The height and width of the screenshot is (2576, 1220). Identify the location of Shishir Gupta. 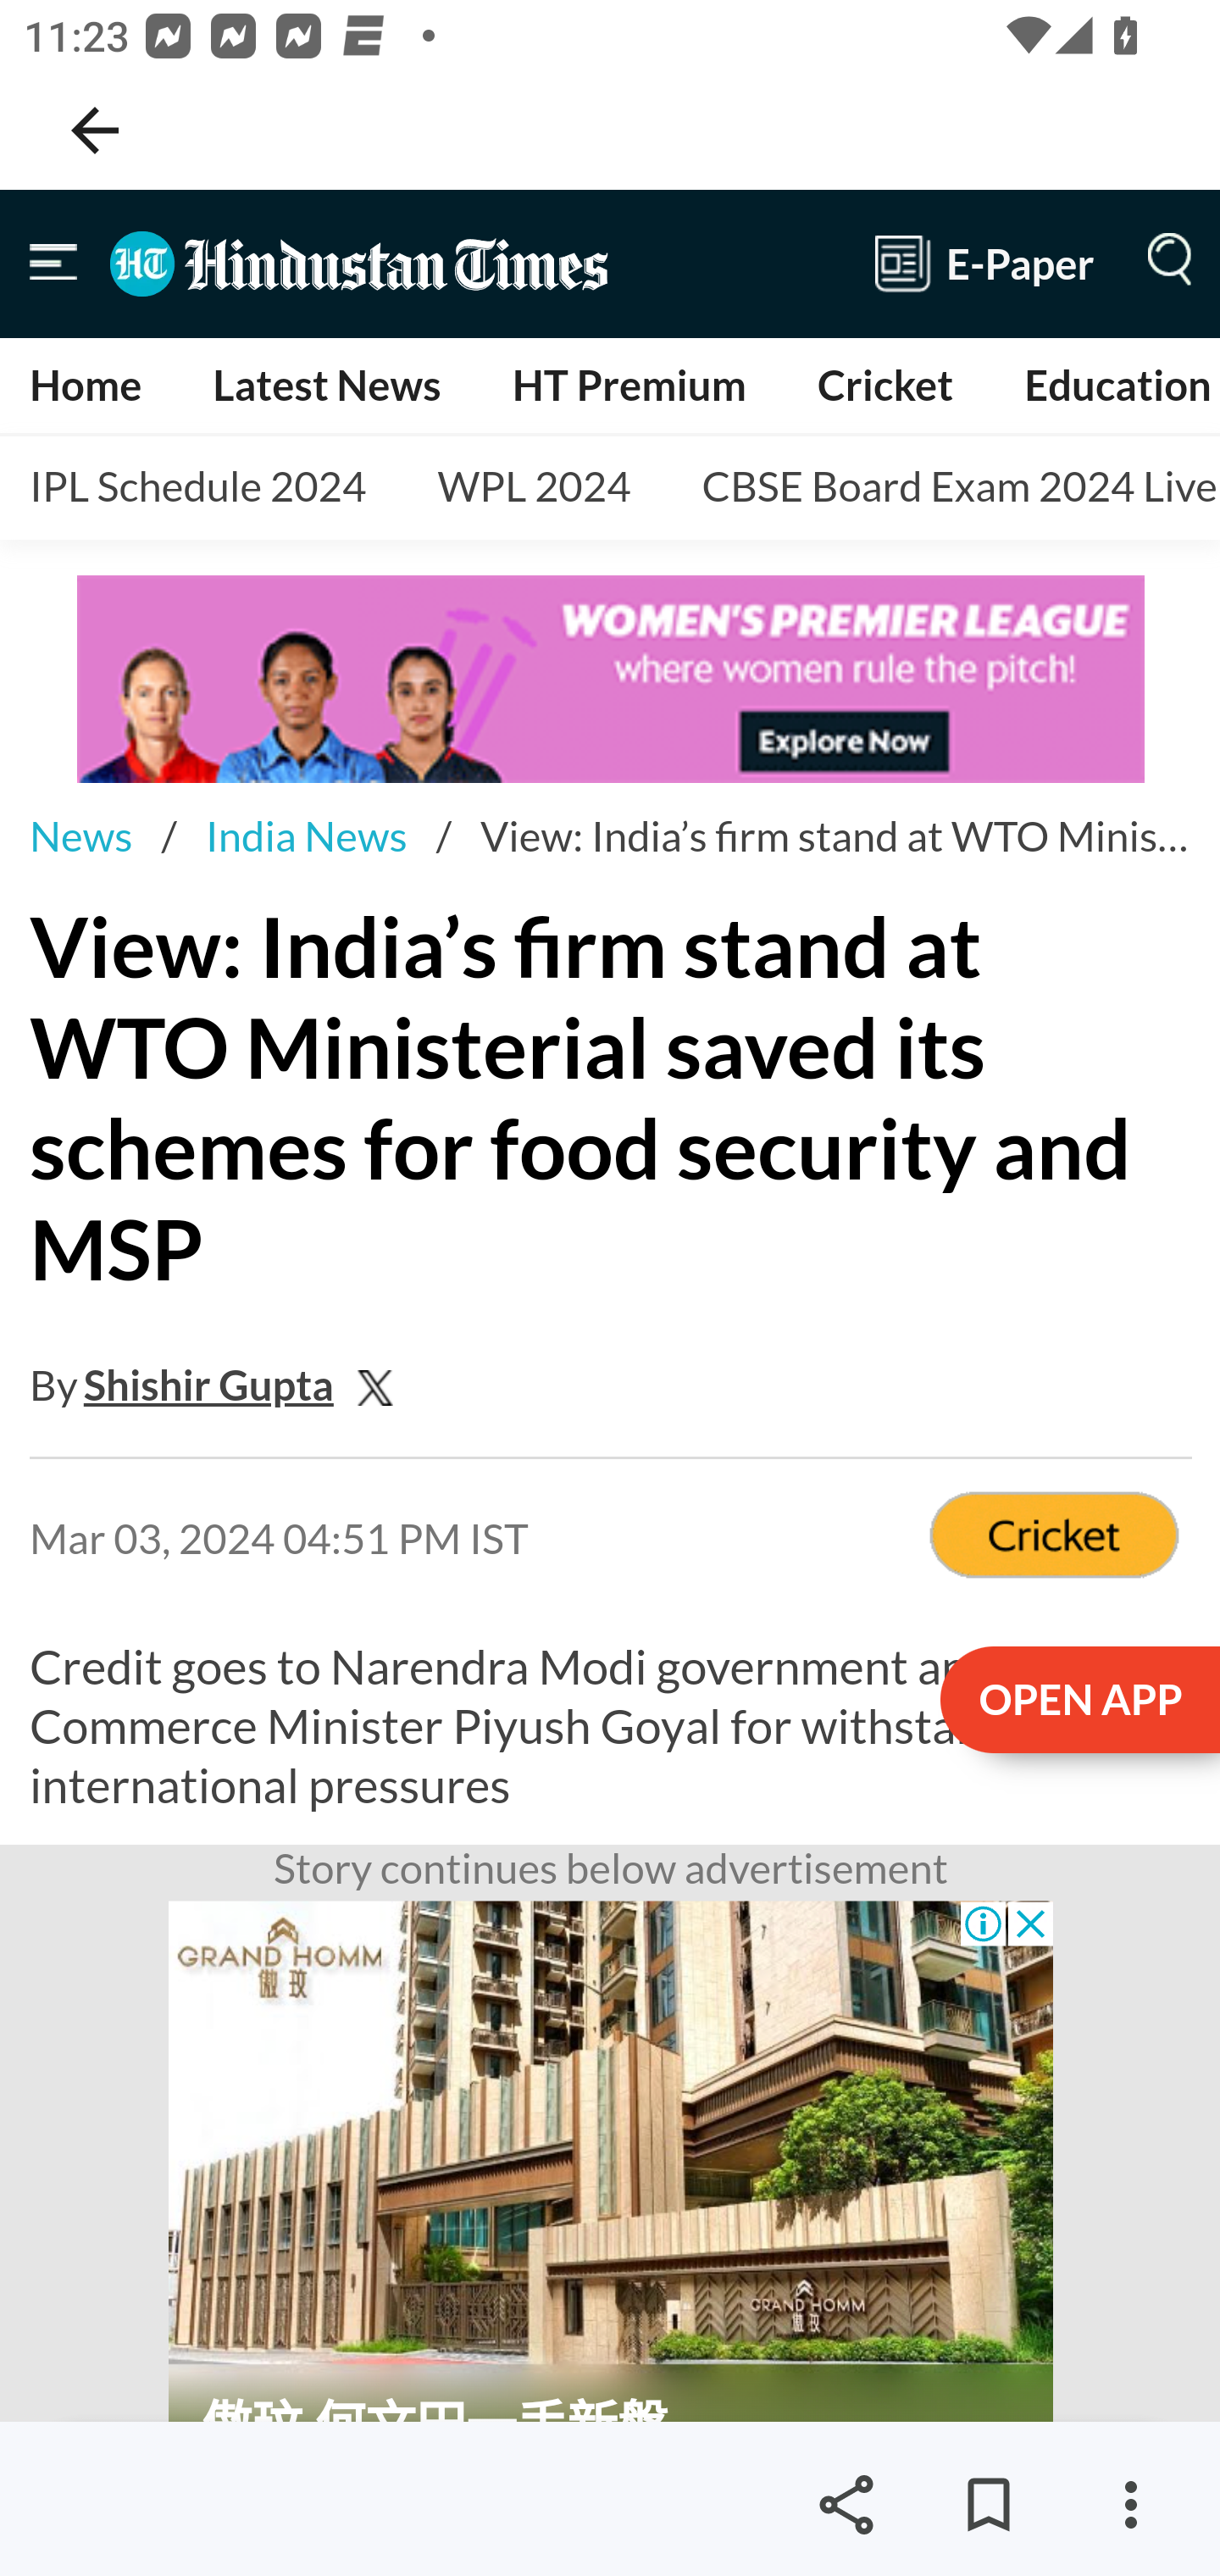
(208, 1385).